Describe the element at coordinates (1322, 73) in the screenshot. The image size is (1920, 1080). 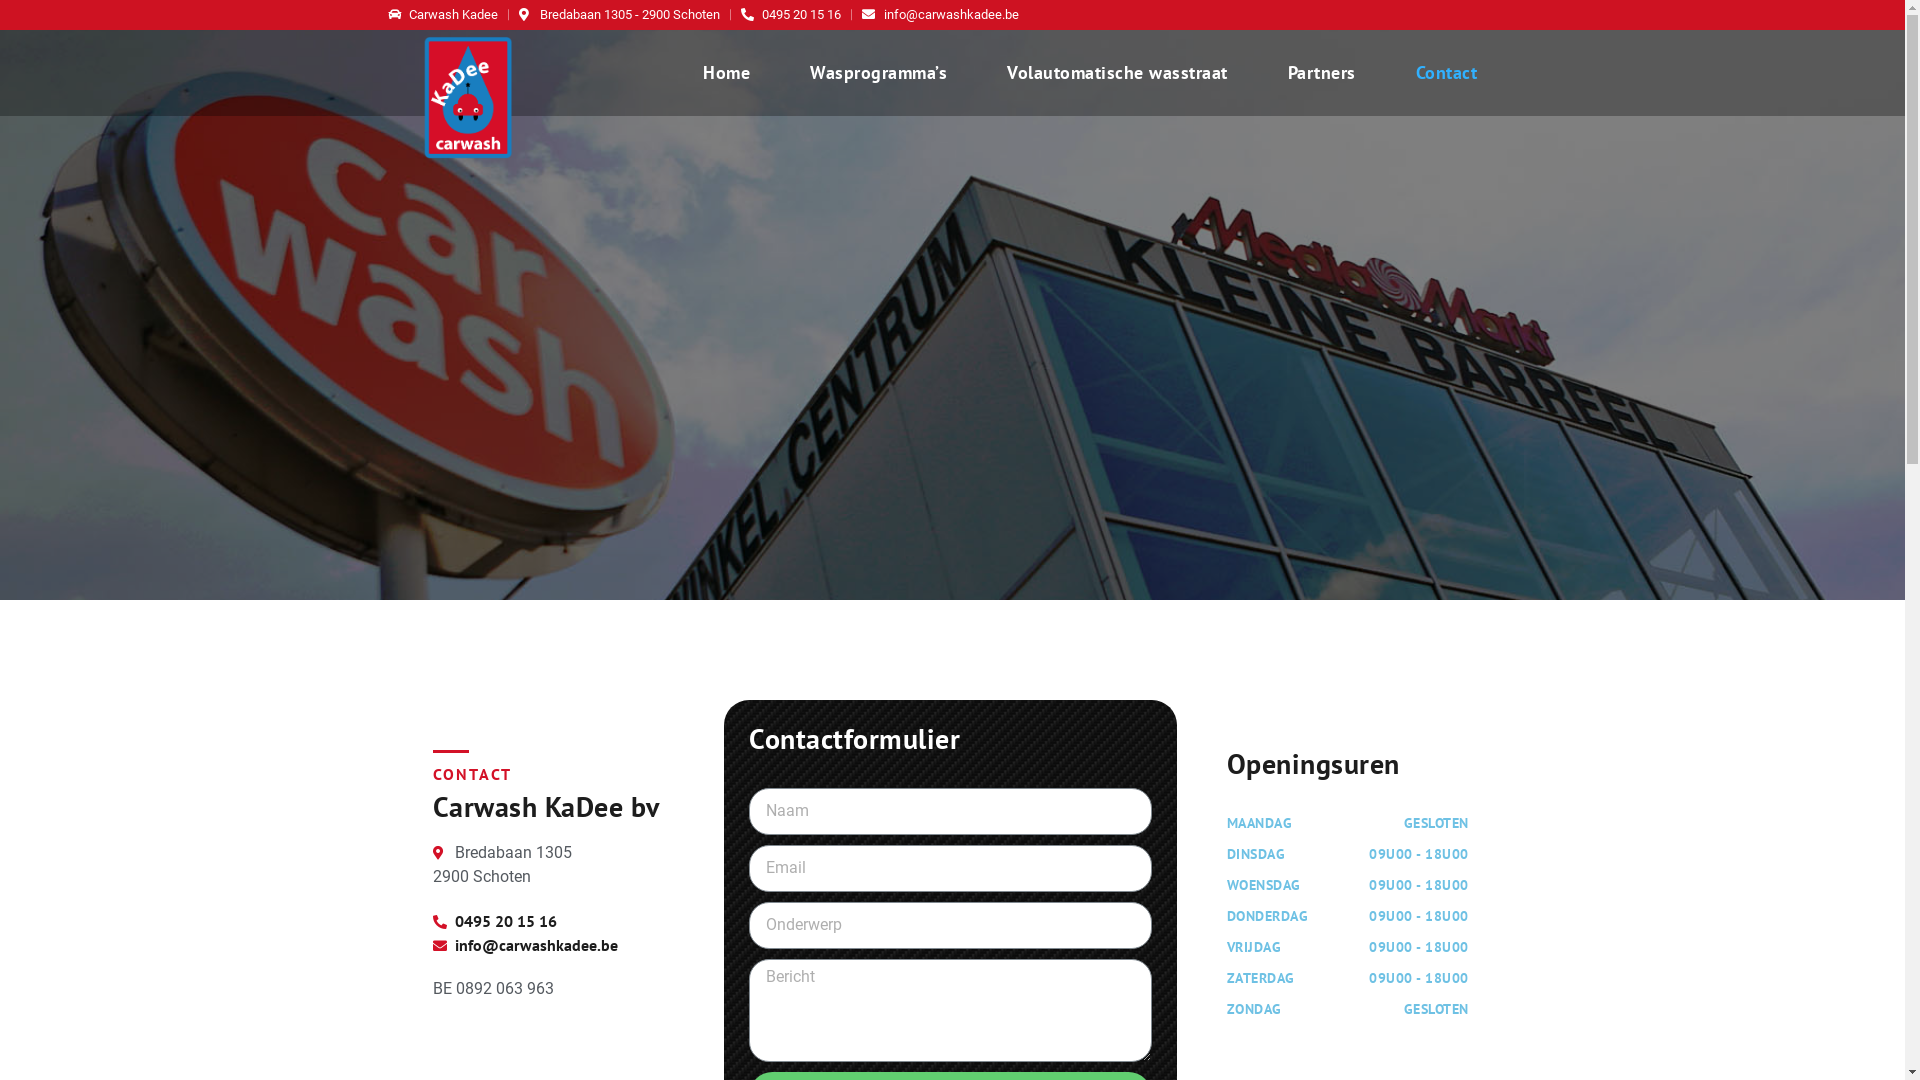
I see `Partners` at that location.